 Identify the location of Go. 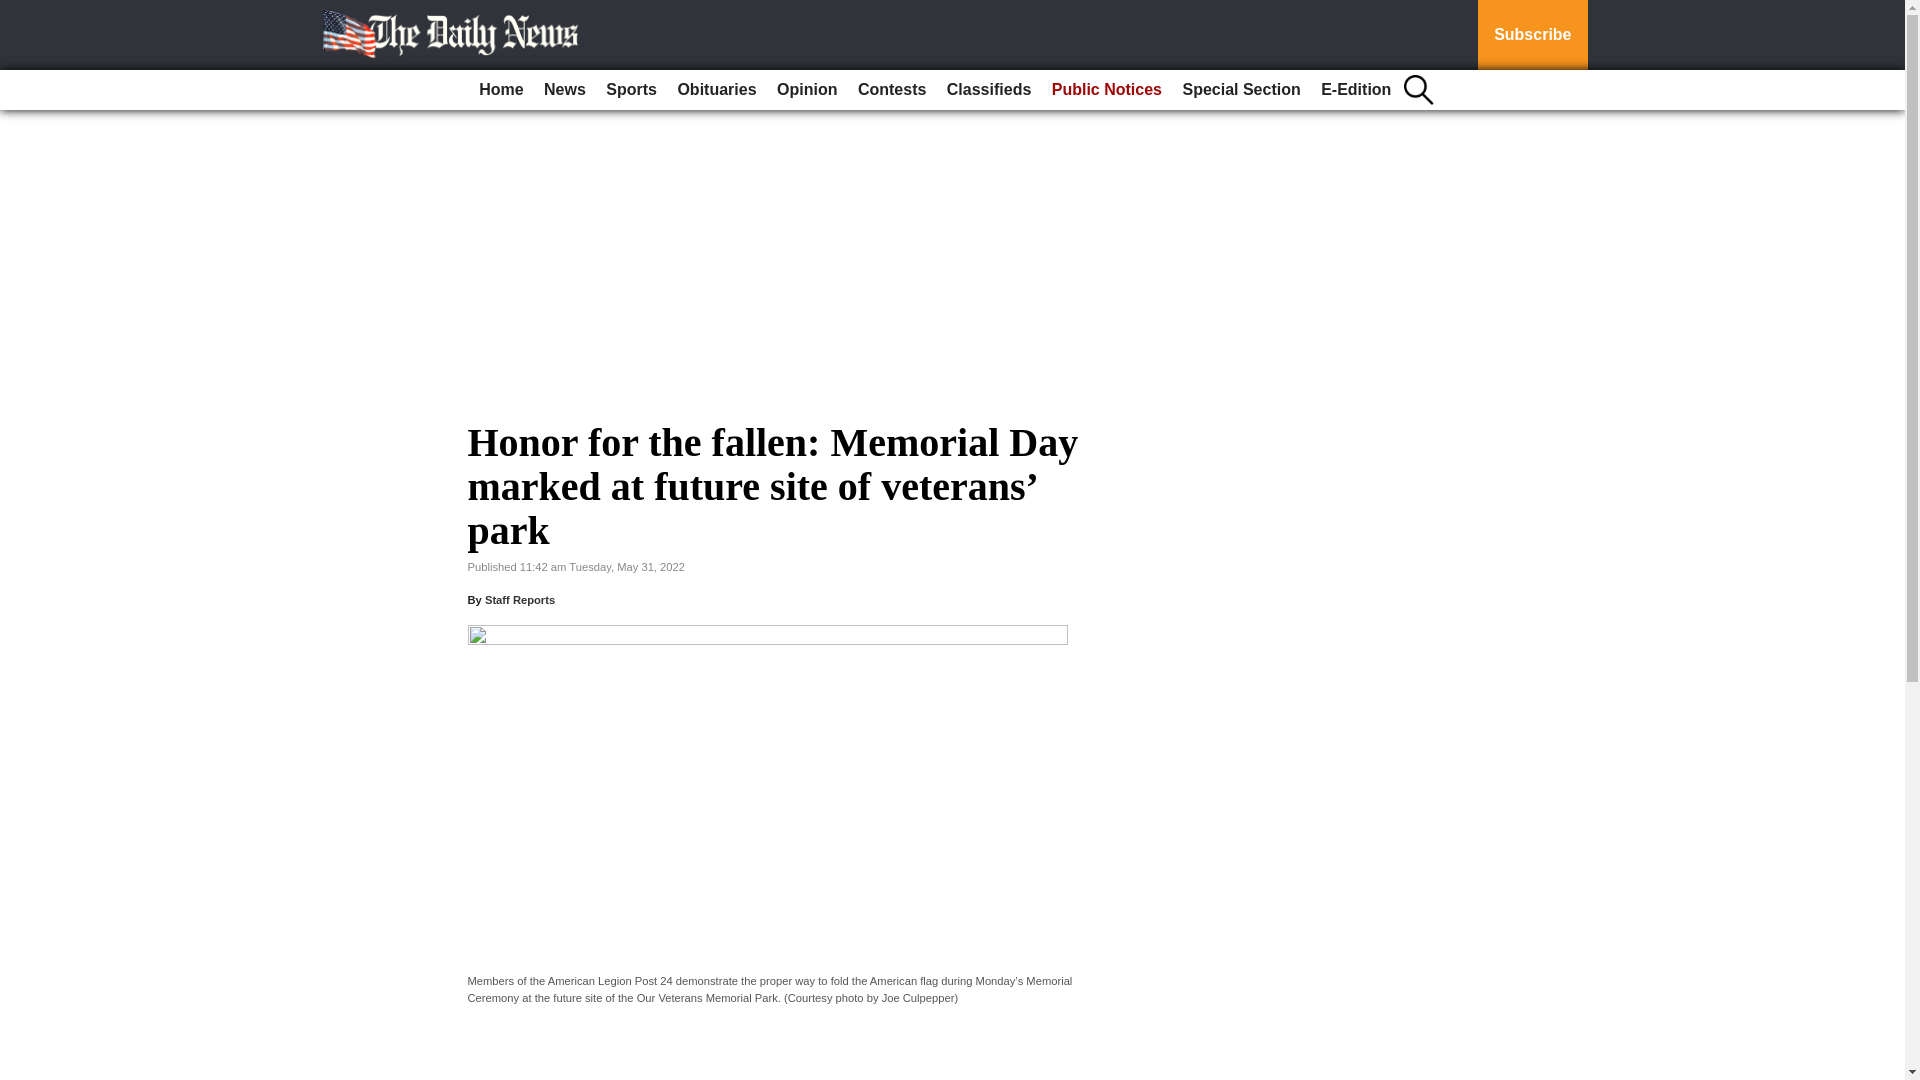
(18, 12).